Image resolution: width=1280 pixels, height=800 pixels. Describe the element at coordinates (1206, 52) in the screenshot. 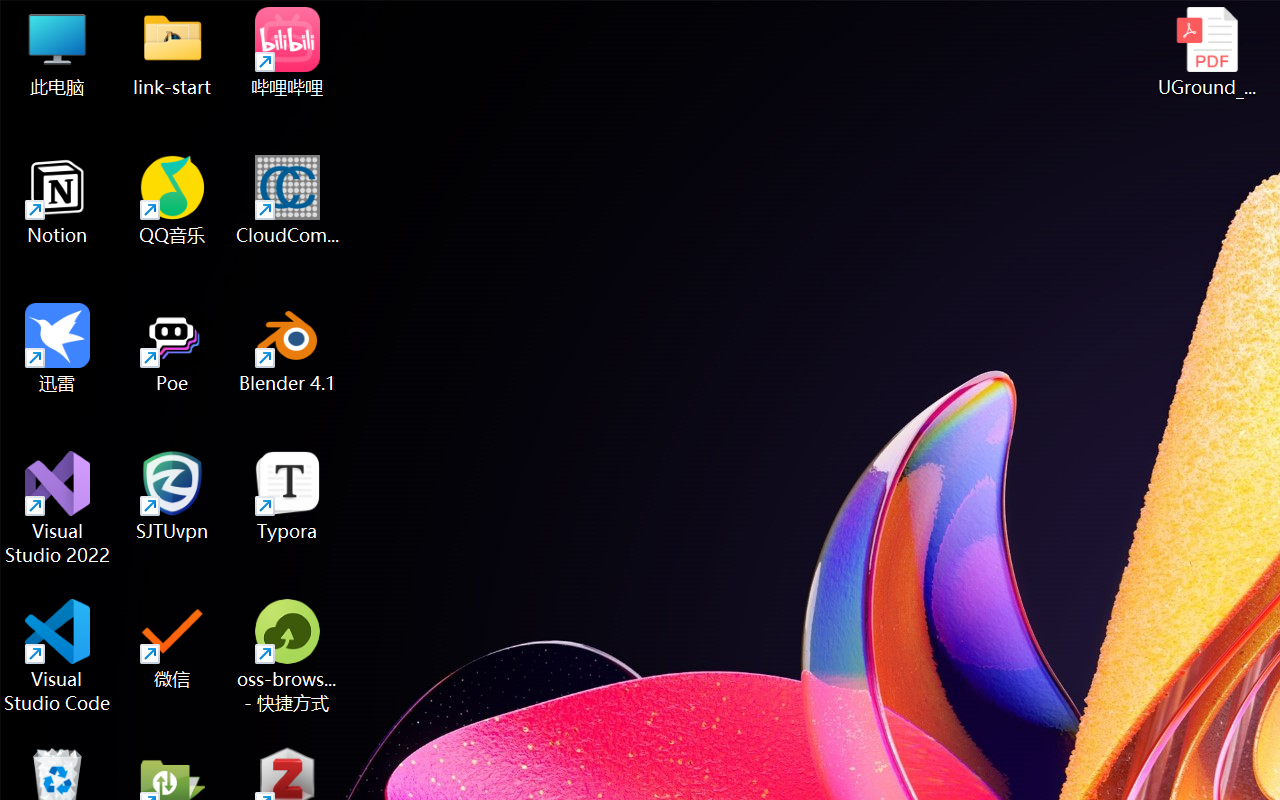

I see `UGround_paper.pdf` at that location.